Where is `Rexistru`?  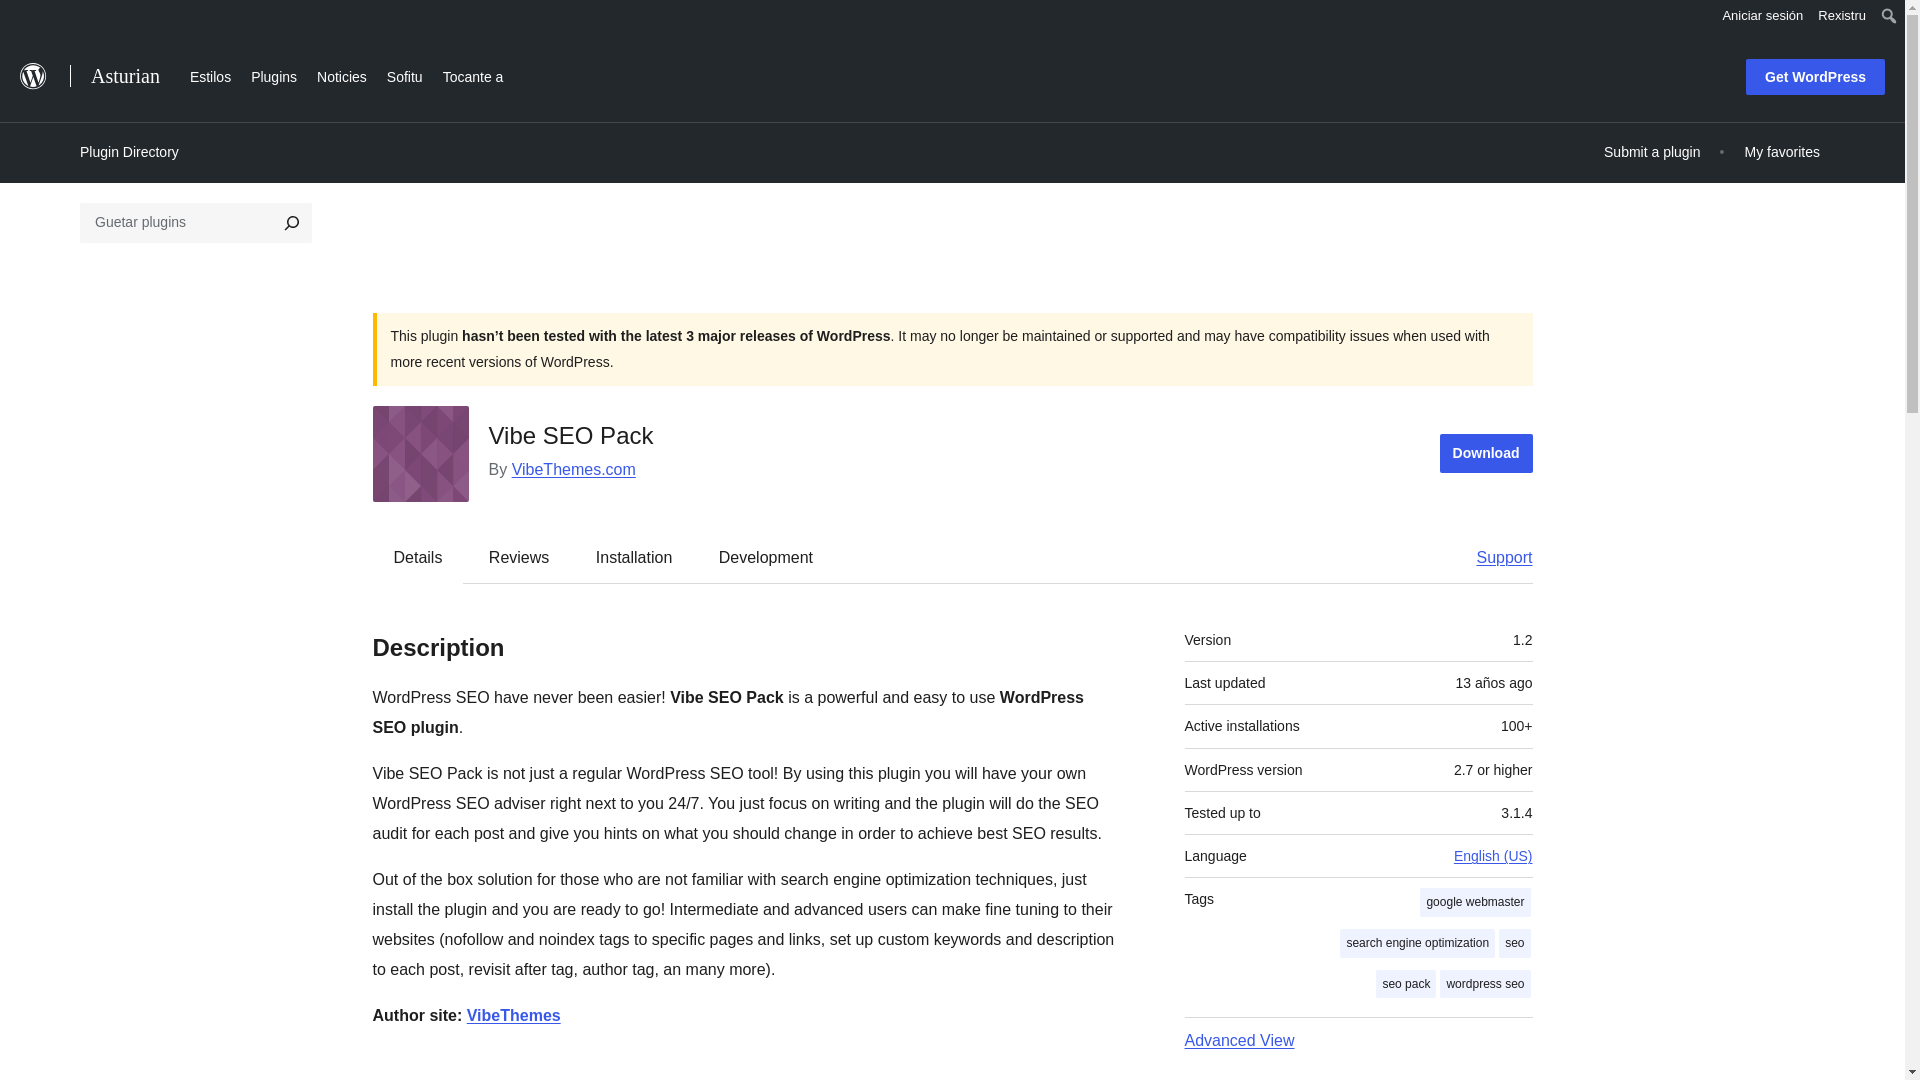
Rexistru is located at coordinates (1842, 16).